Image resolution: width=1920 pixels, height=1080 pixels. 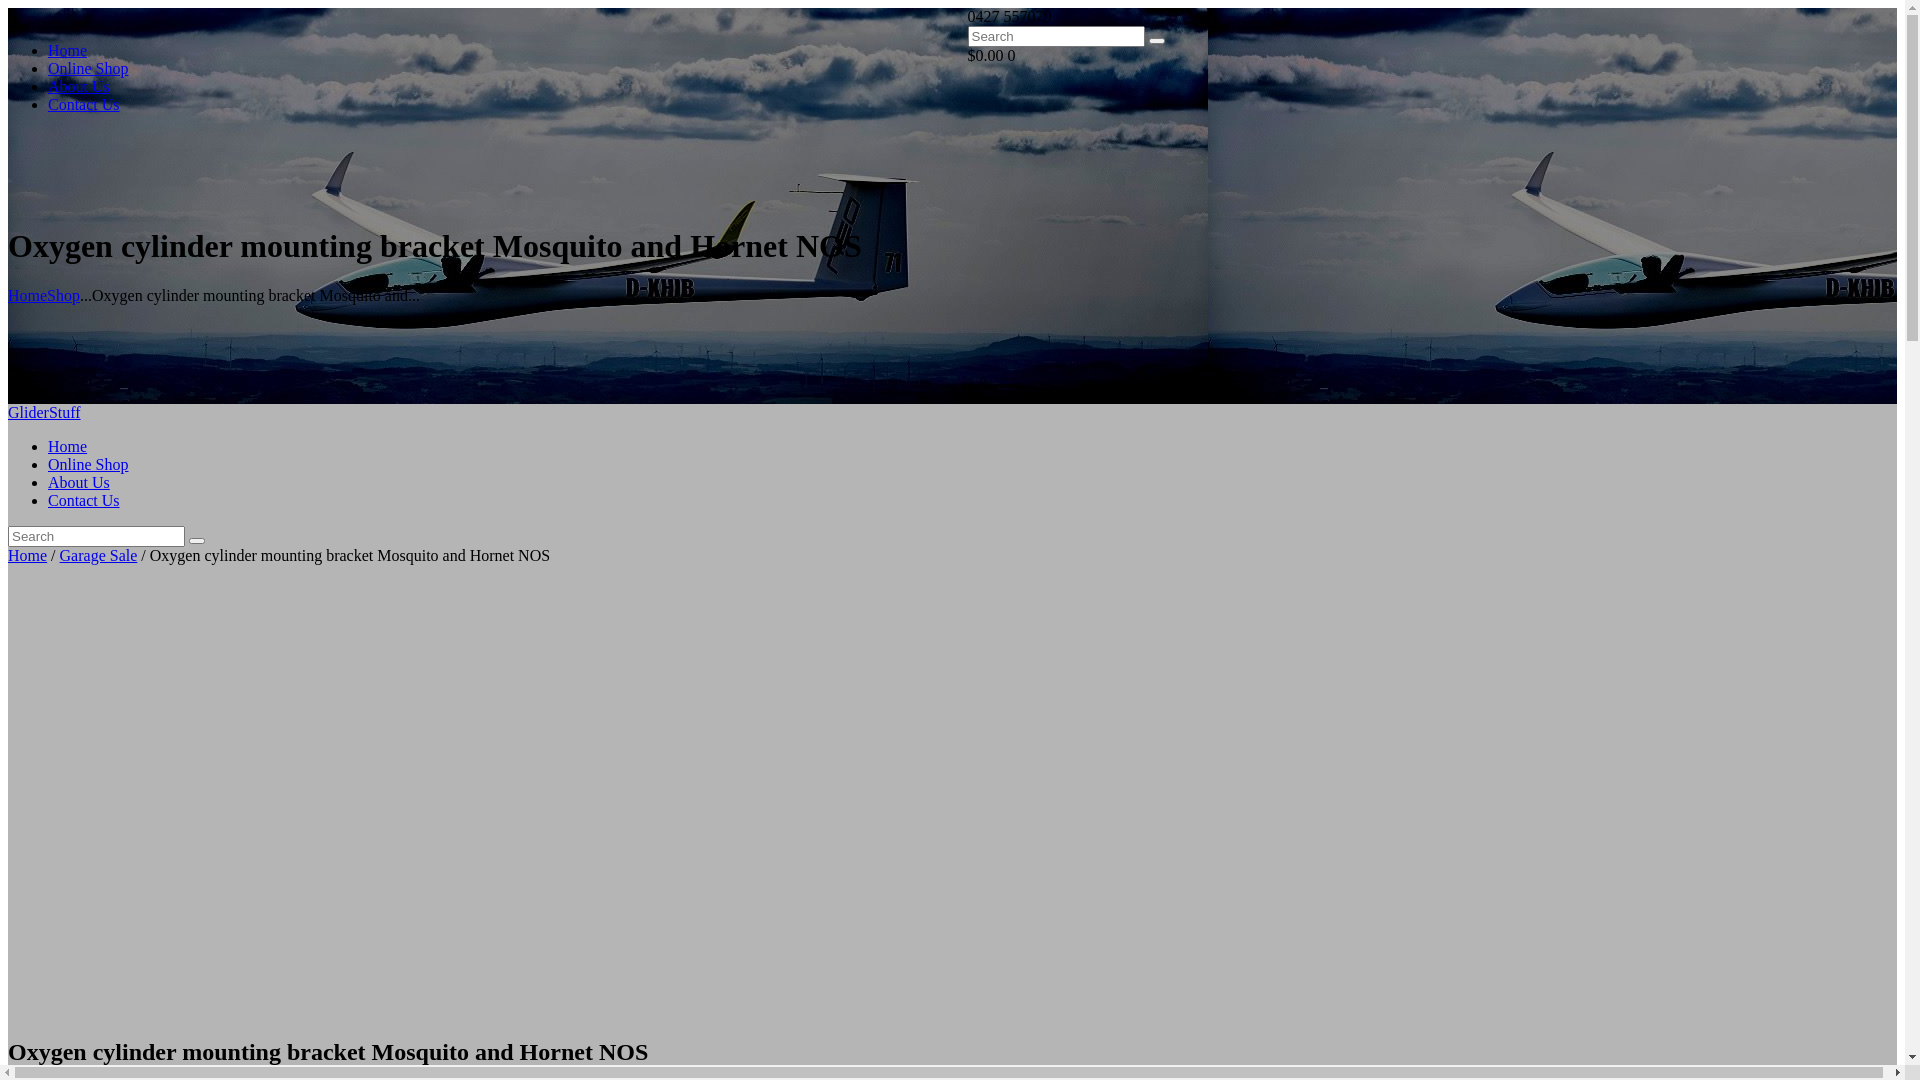 I want to click on GliderStuff, so click(x=44, y=412).